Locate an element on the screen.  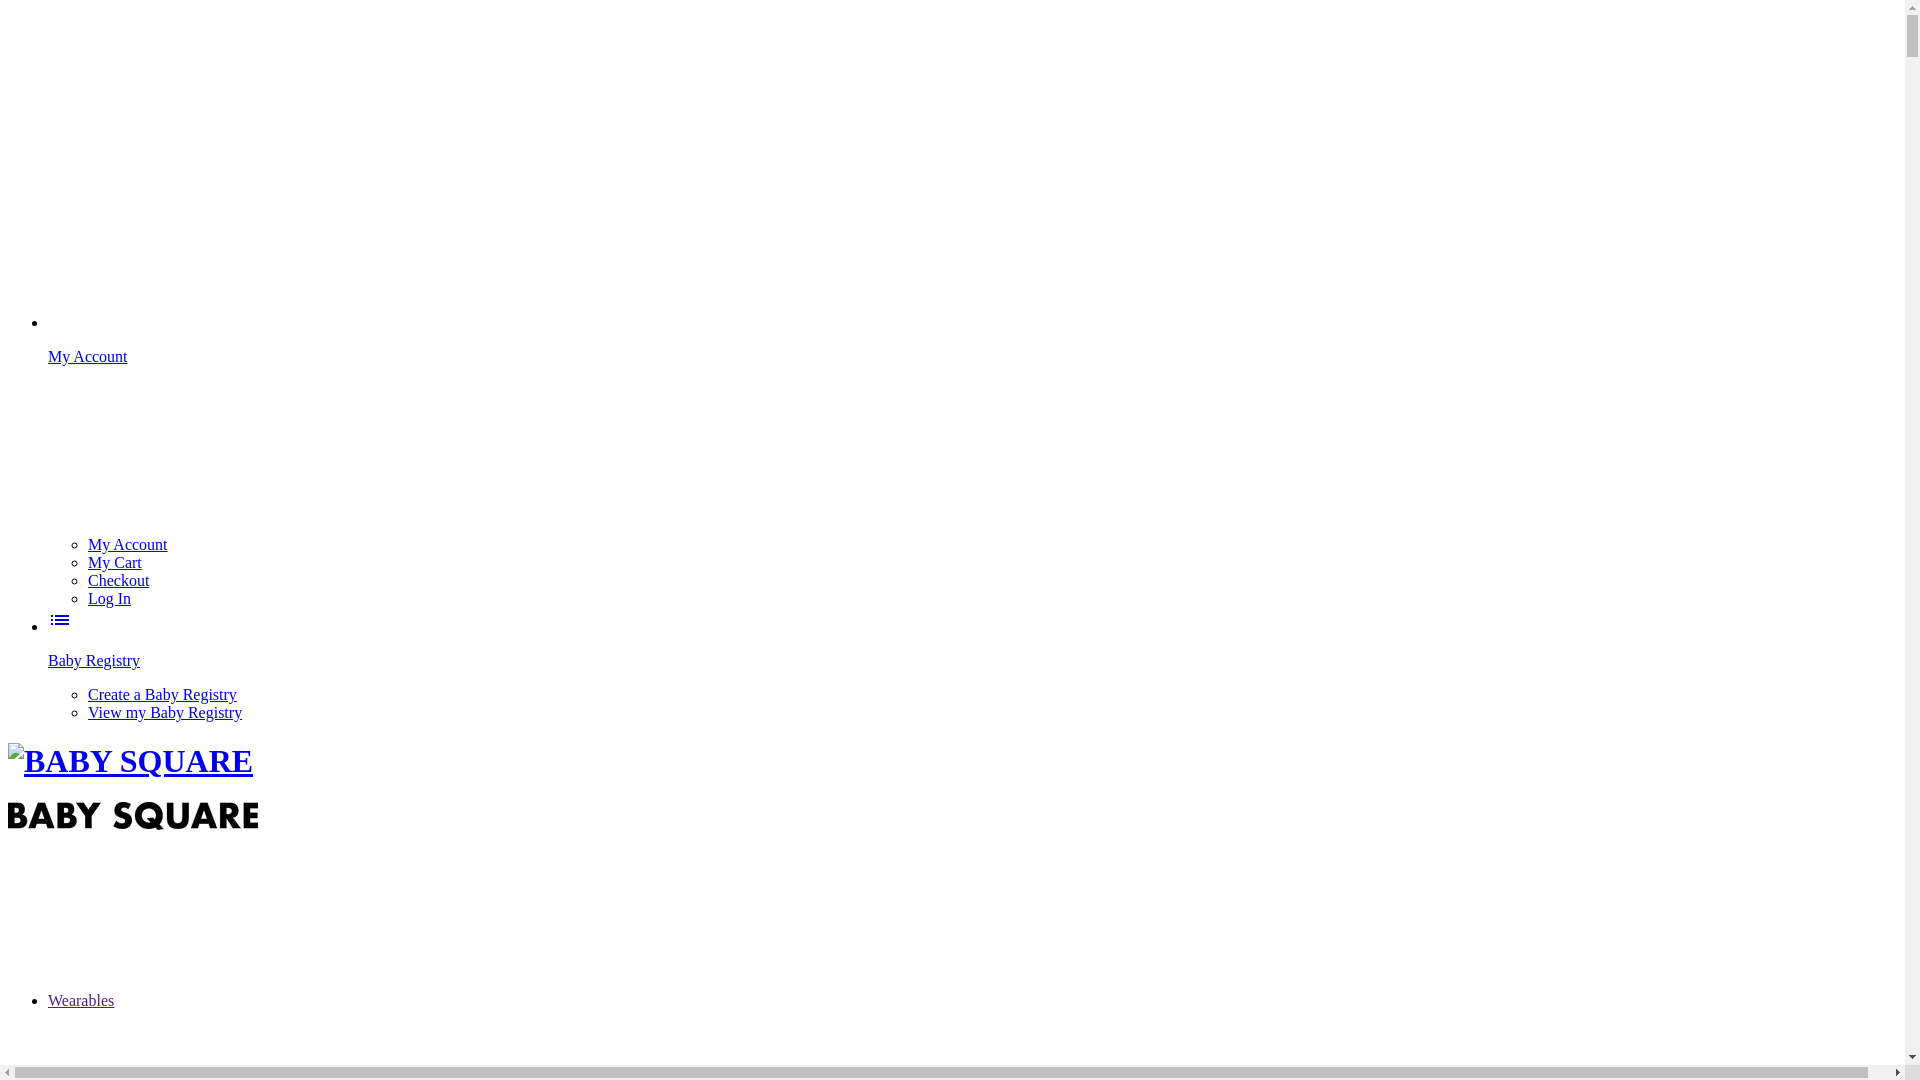
View my Baby Registry is located at coordinates (165, 712).